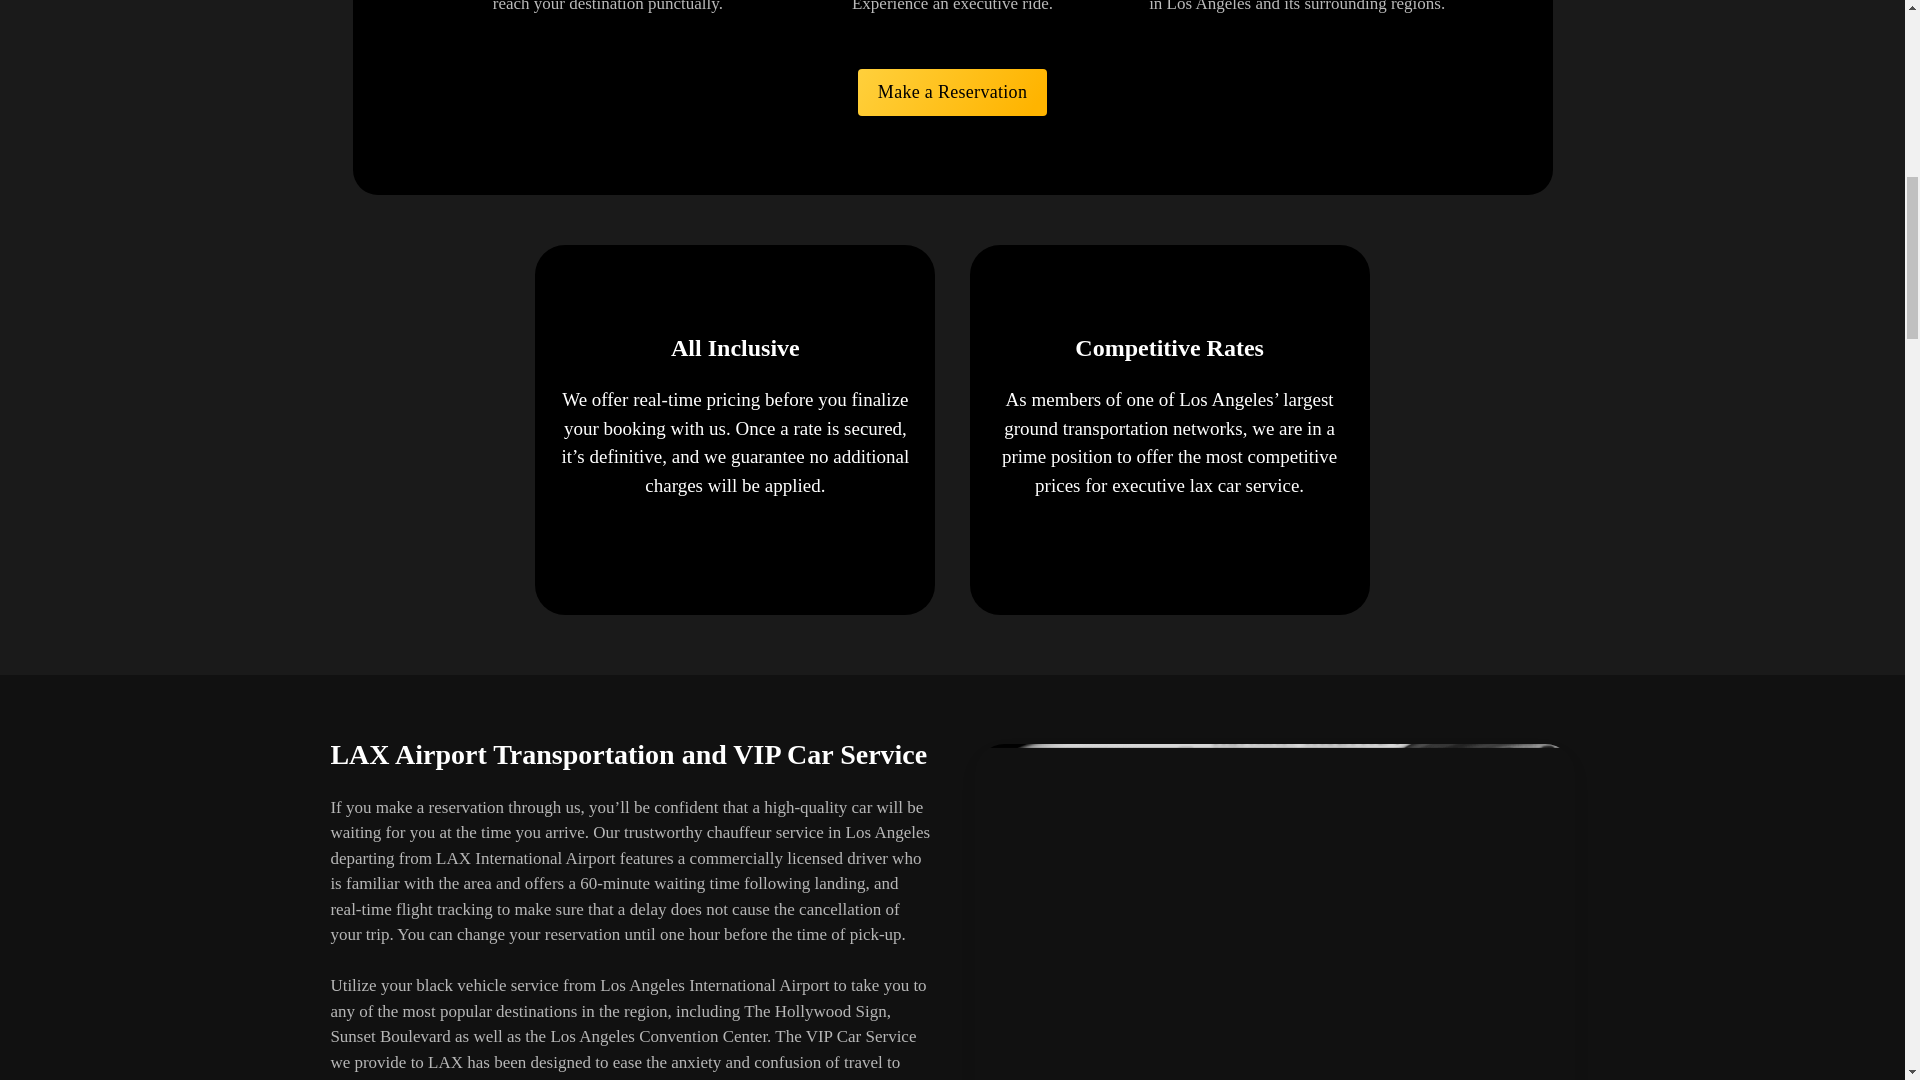 This screenshot has width=1920, height=1080. What do you see at coordinates (1855, 949) in the screenshot?
I see `Scroll back to top` at bounding box center [1855, 949].